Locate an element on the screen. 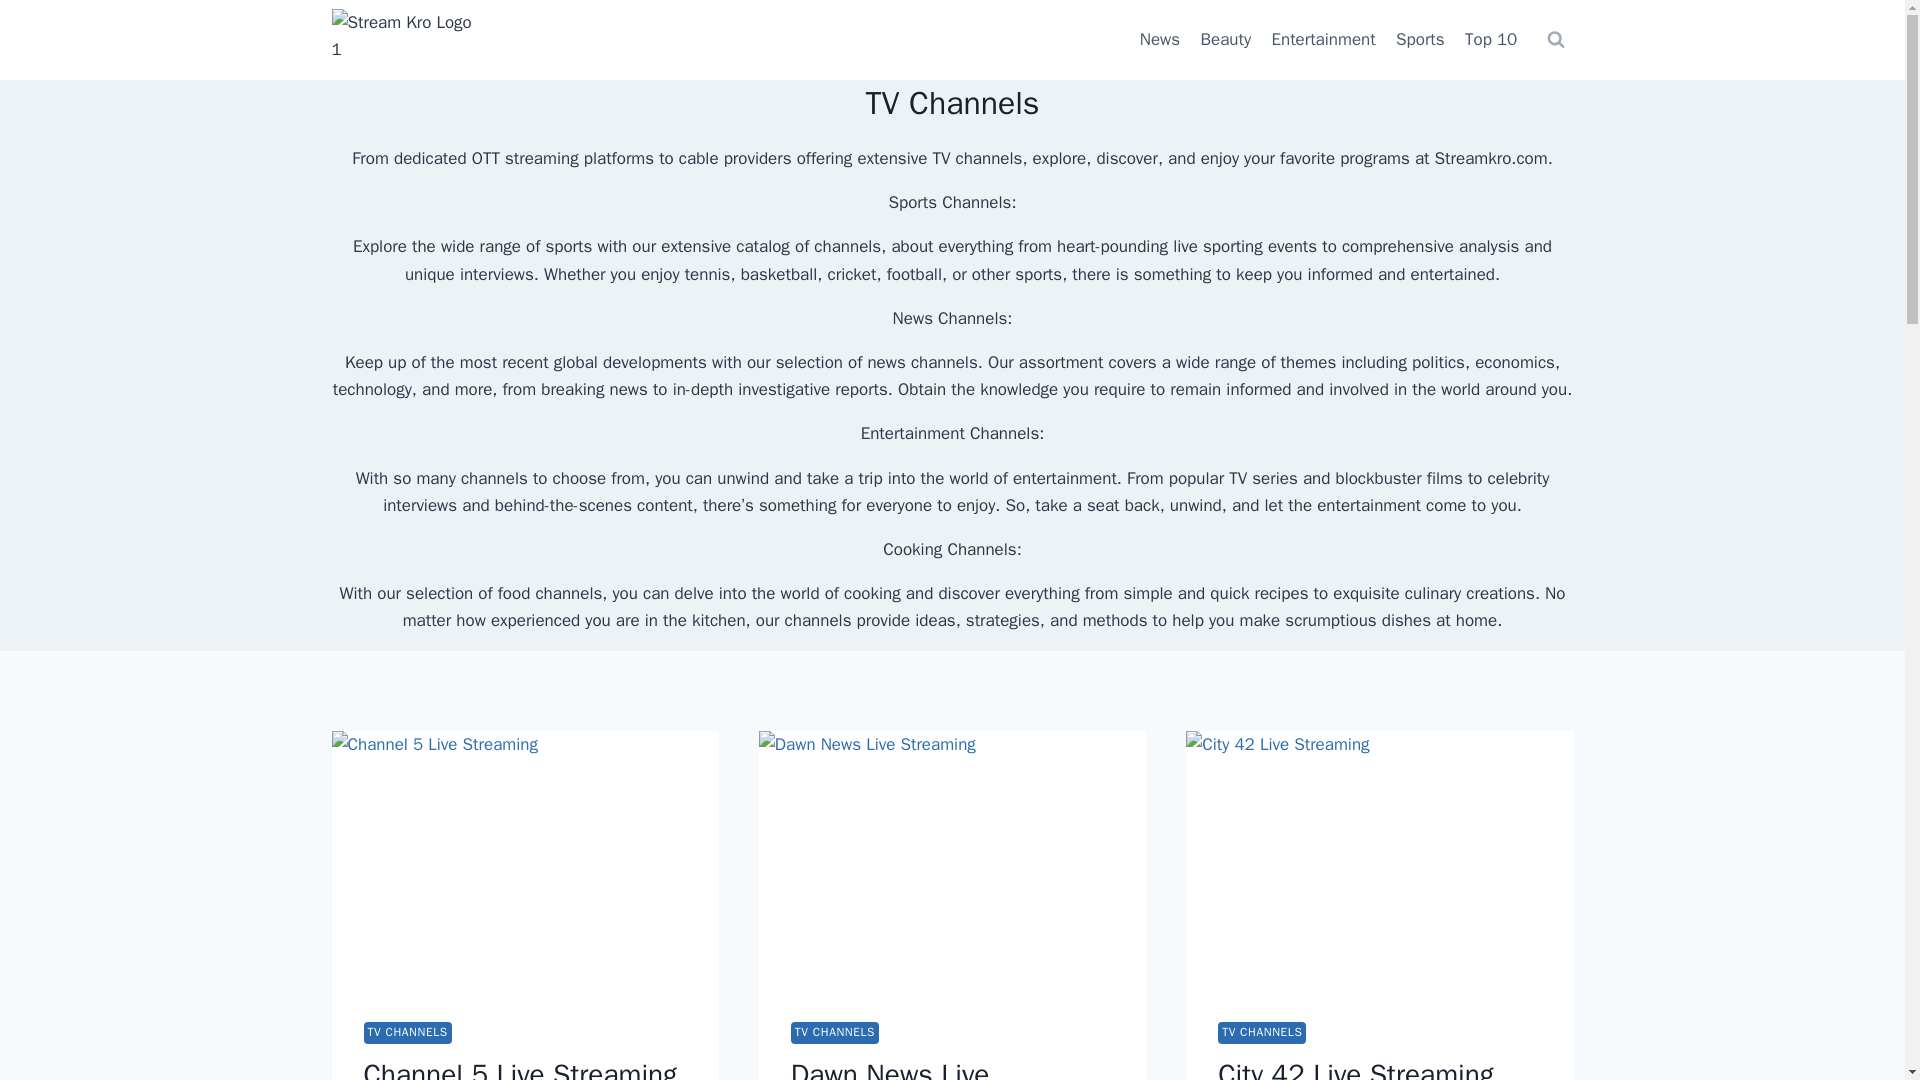 Image resolution: width=1920 pixels, height=1080 pixels. TV CHANNELS is located at coordinates (408, 1032).